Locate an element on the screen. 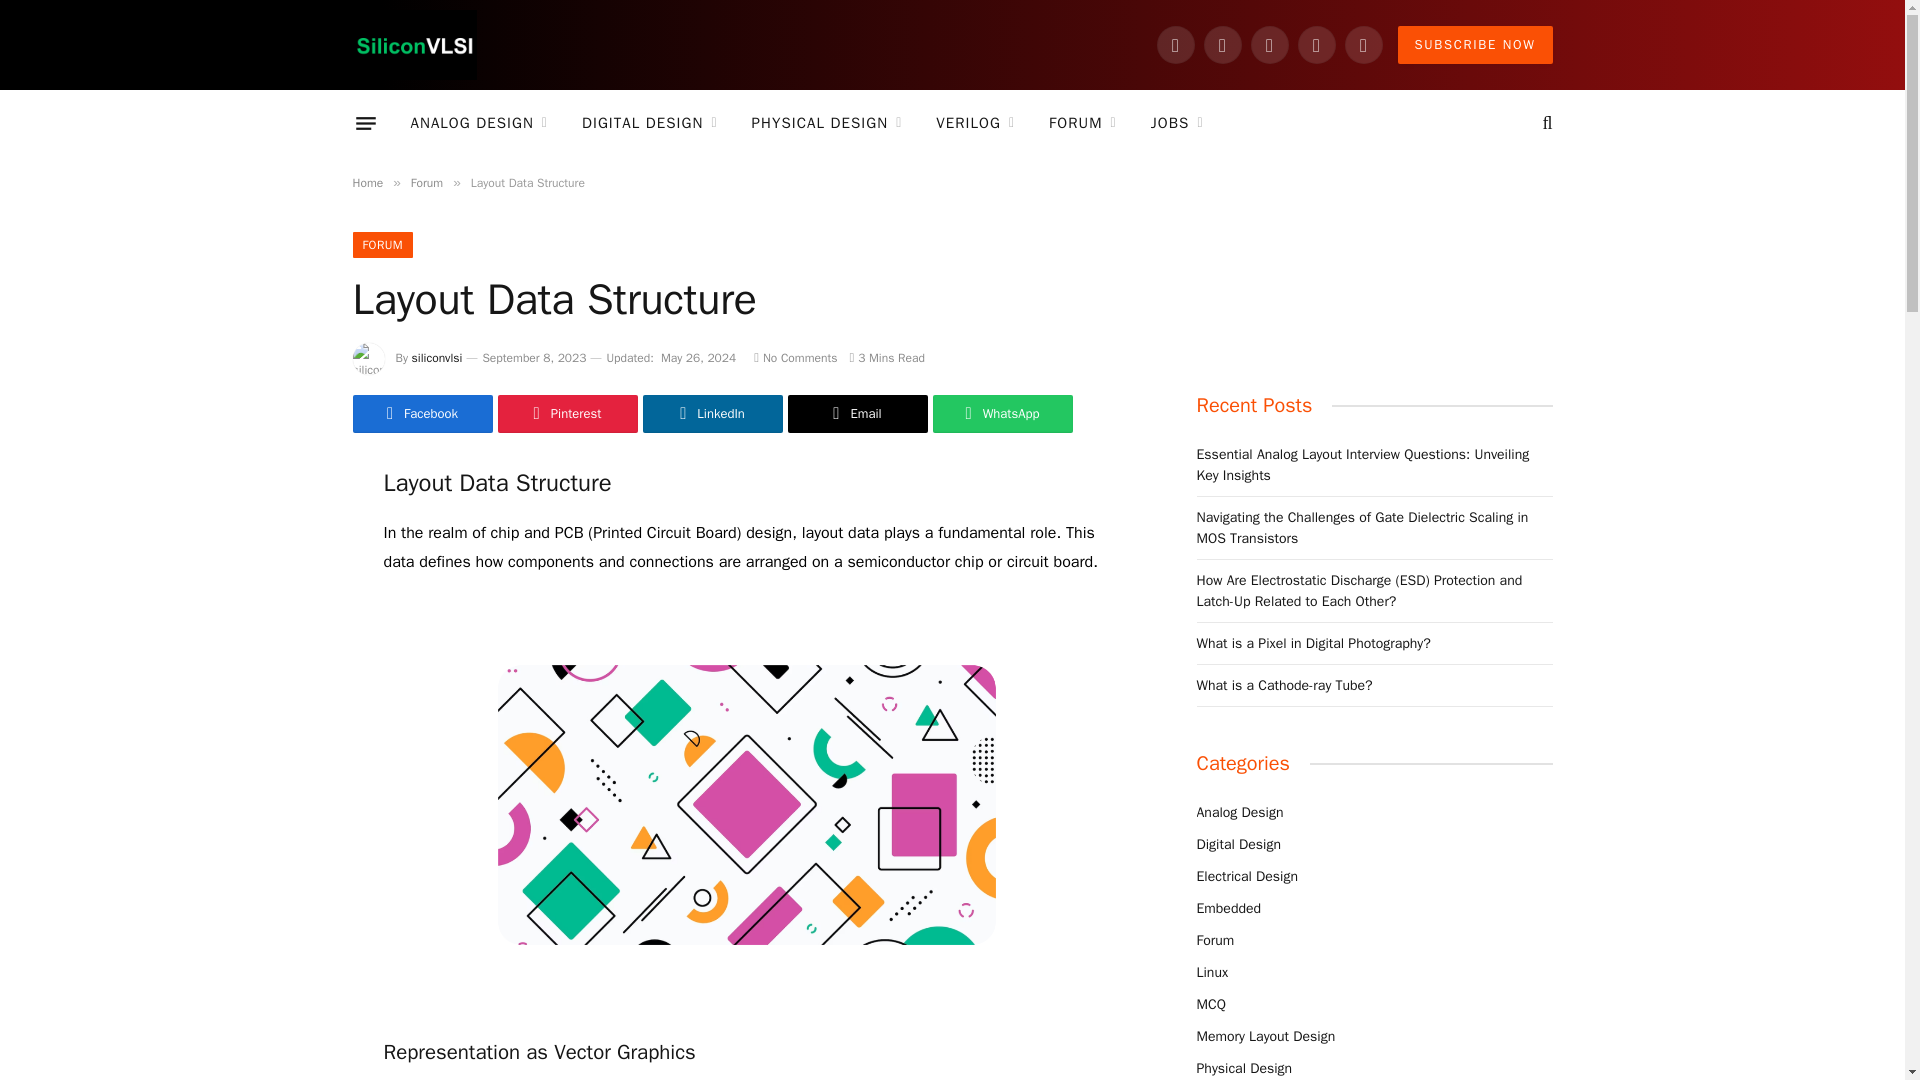  PHYSICAL DESIGN is located at coordinates (827, 122).